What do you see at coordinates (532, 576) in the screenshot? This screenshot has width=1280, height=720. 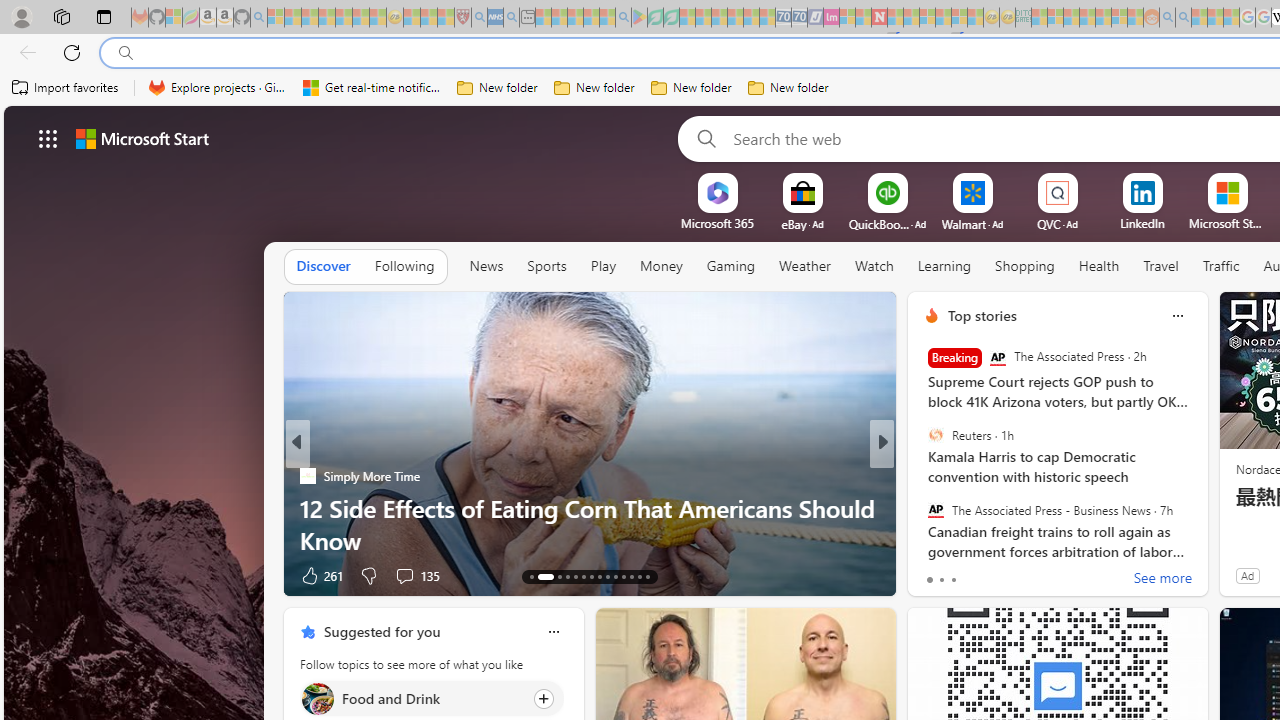 I see `AutomationID: tab-13` at bounding box center [532, 576].